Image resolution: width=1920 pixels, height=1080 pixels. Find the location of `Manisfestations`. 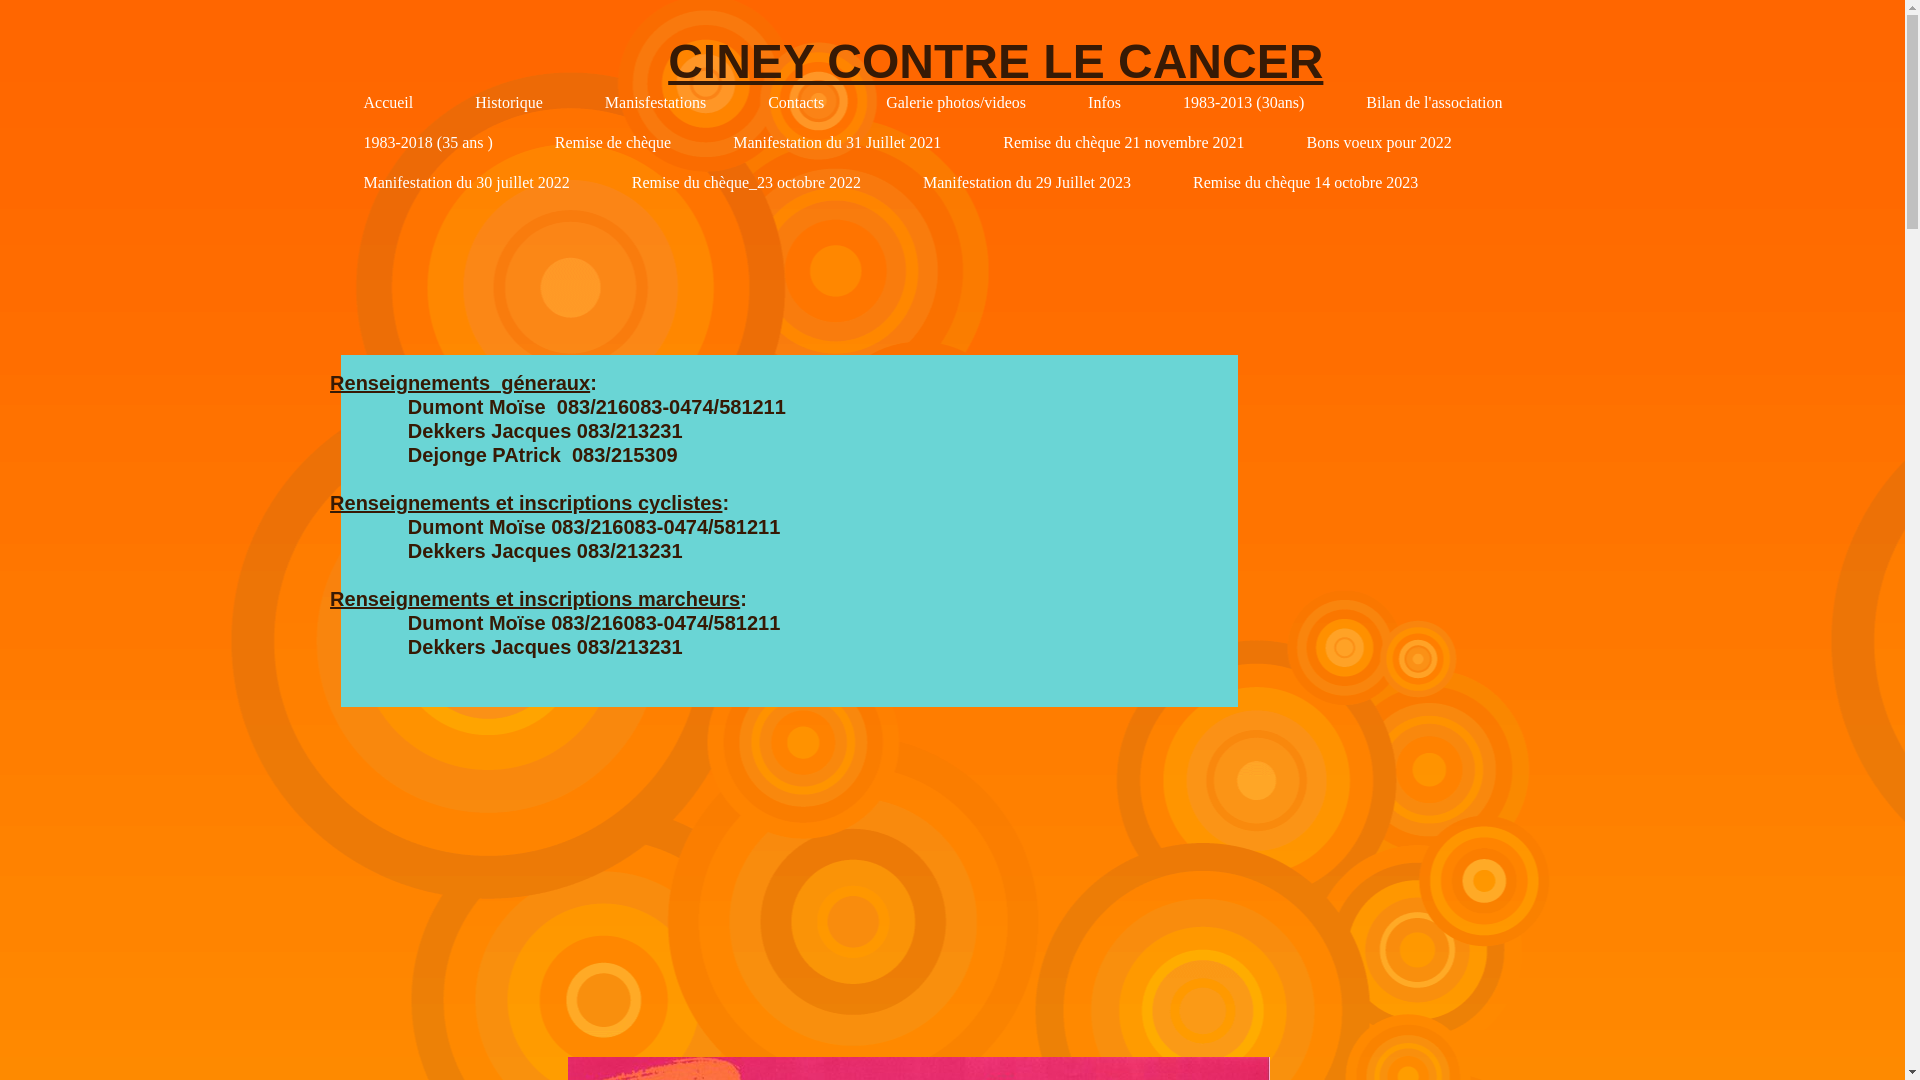

Manisfestations is located at coordinates (656, 102).